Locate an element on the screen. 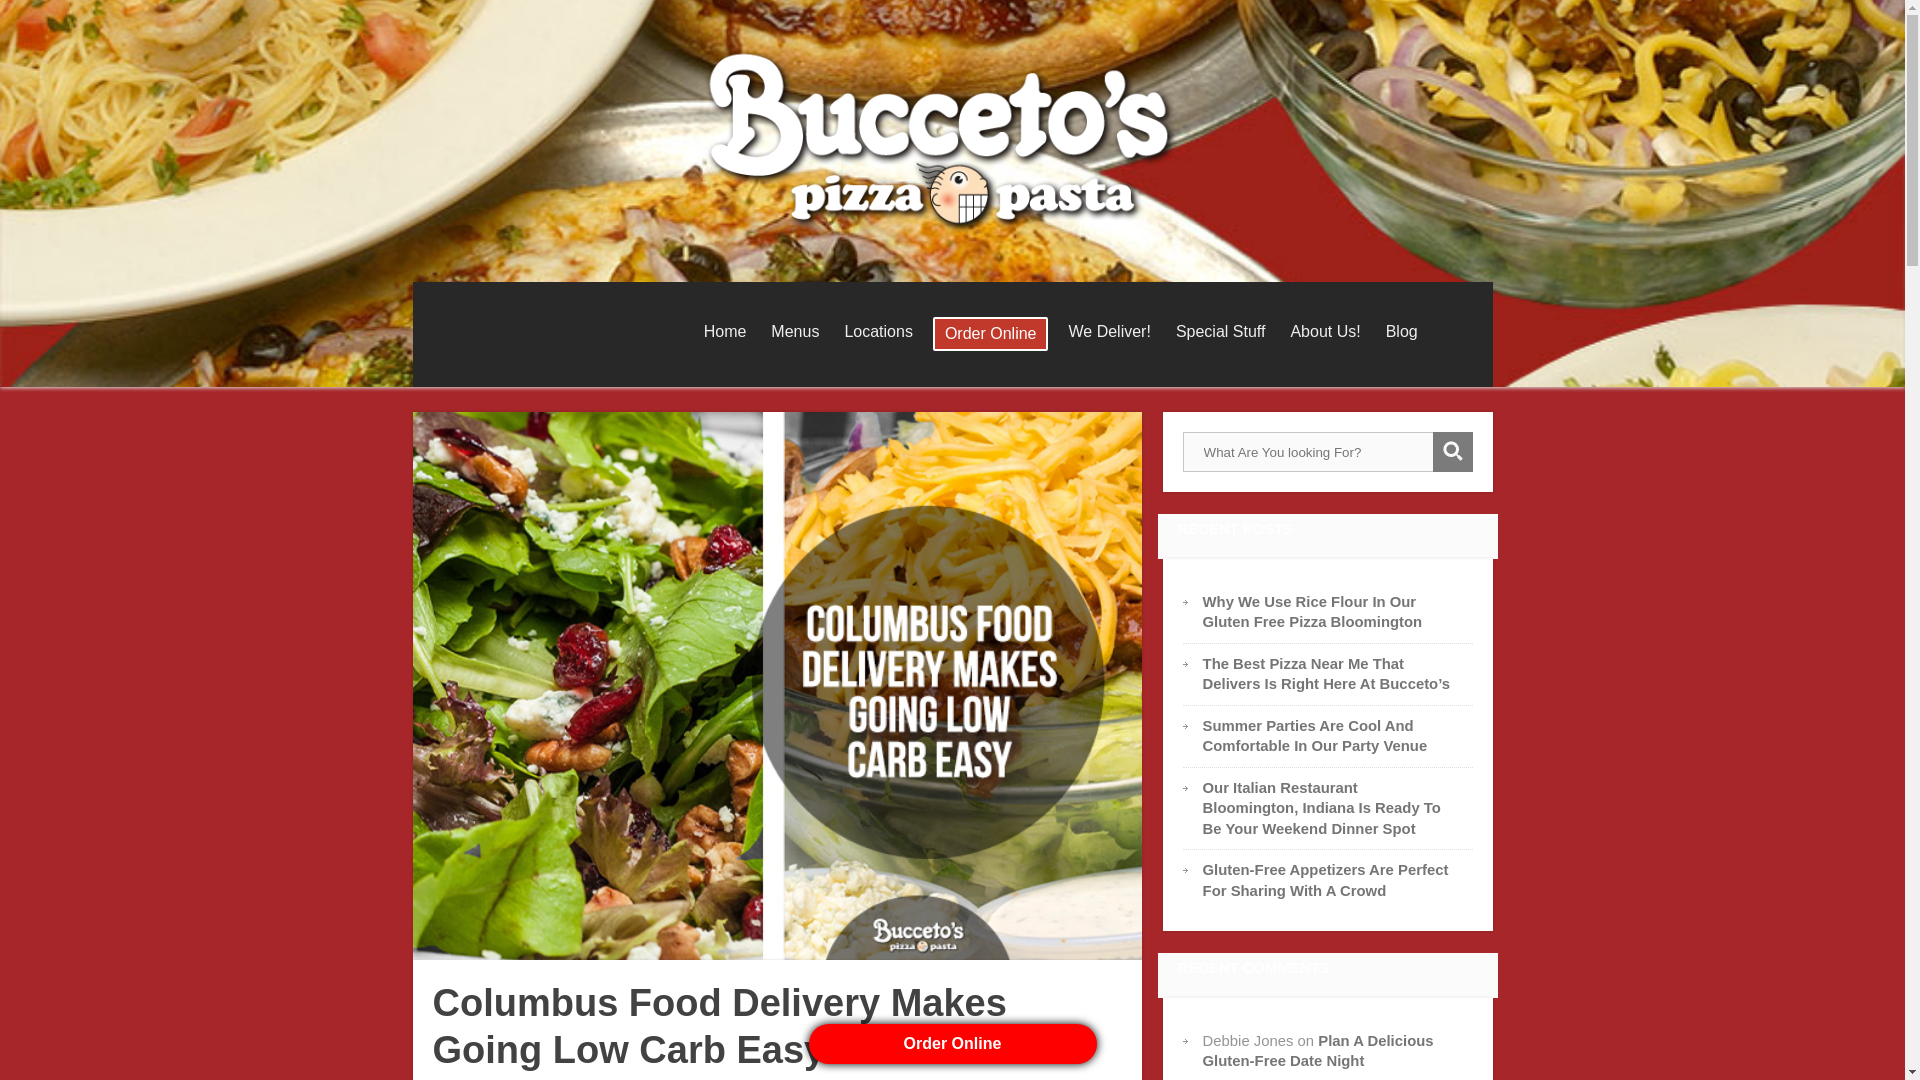 Image resolution: width=1920 pixels, height=1080 pixels. Order Online is located at coordinates (990, 334).